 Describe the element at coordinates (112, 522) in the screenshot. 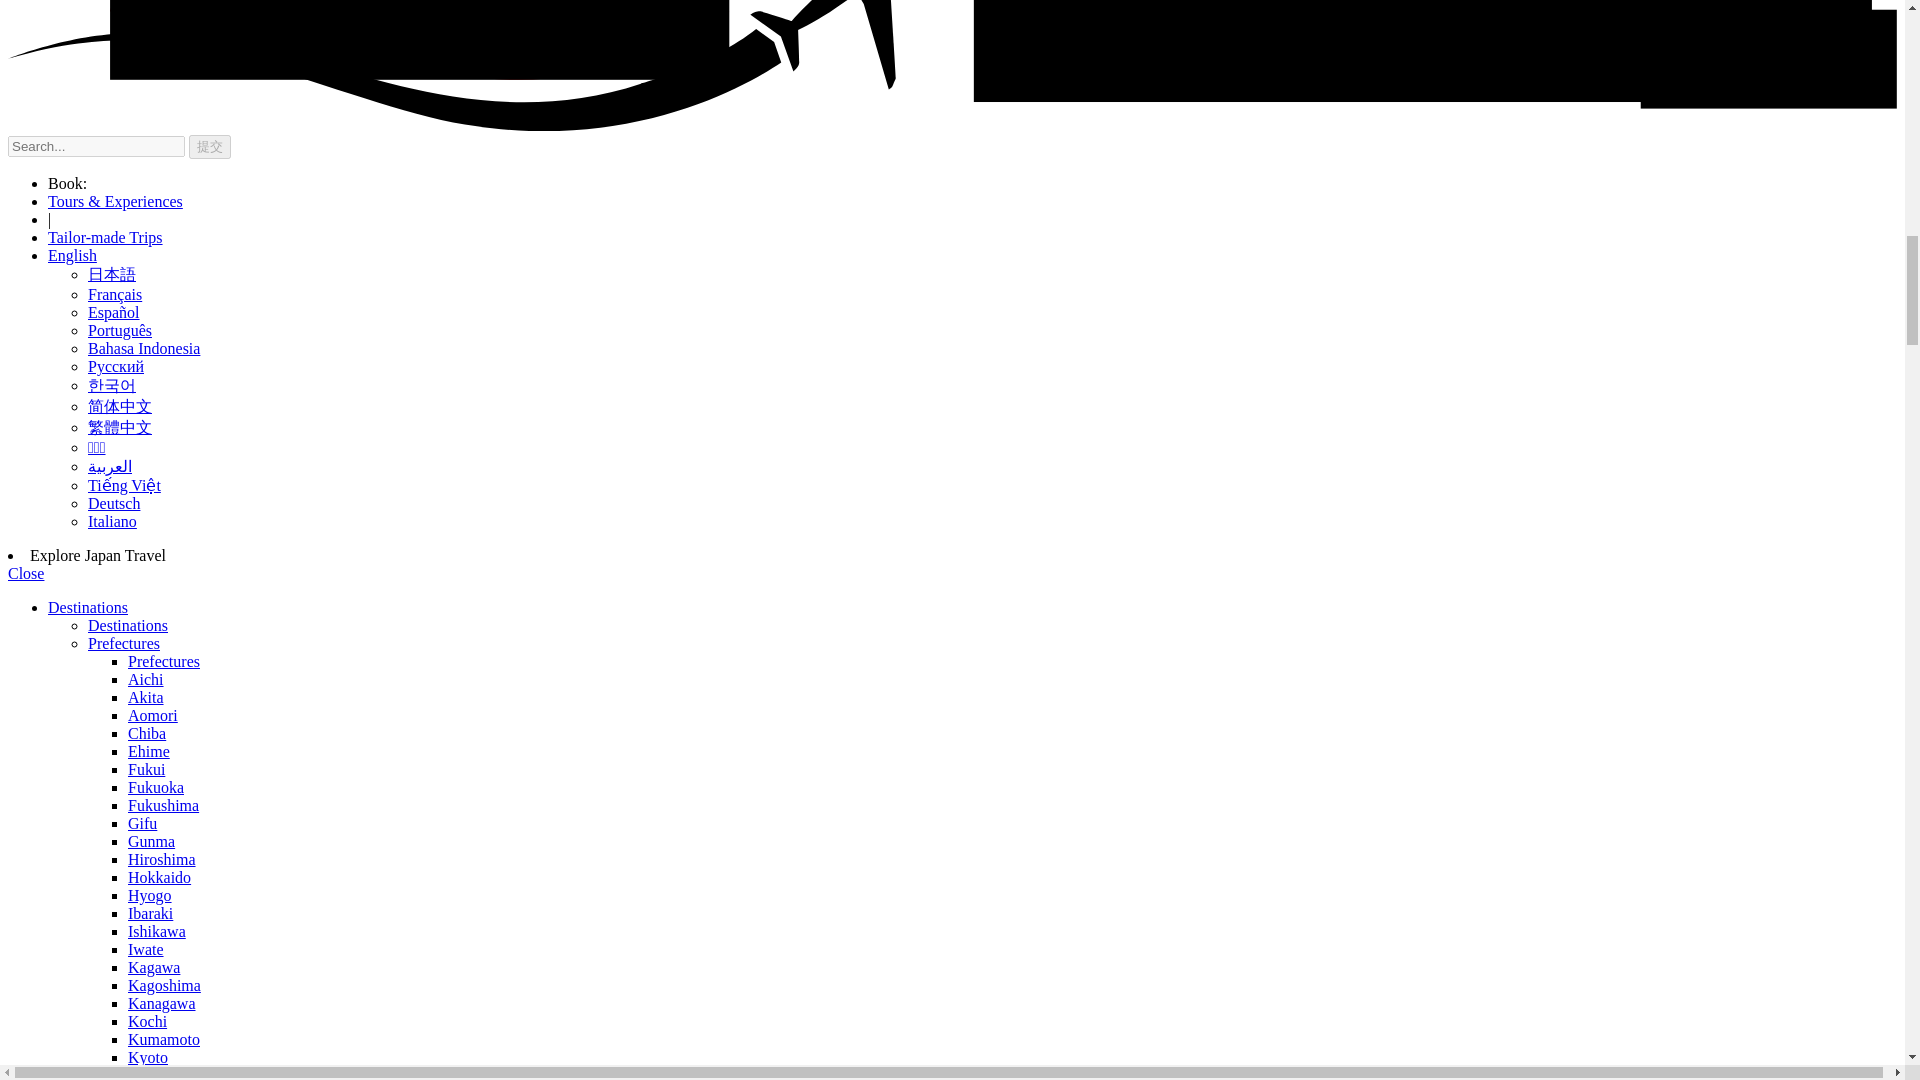

I see `Italiano` at that location.